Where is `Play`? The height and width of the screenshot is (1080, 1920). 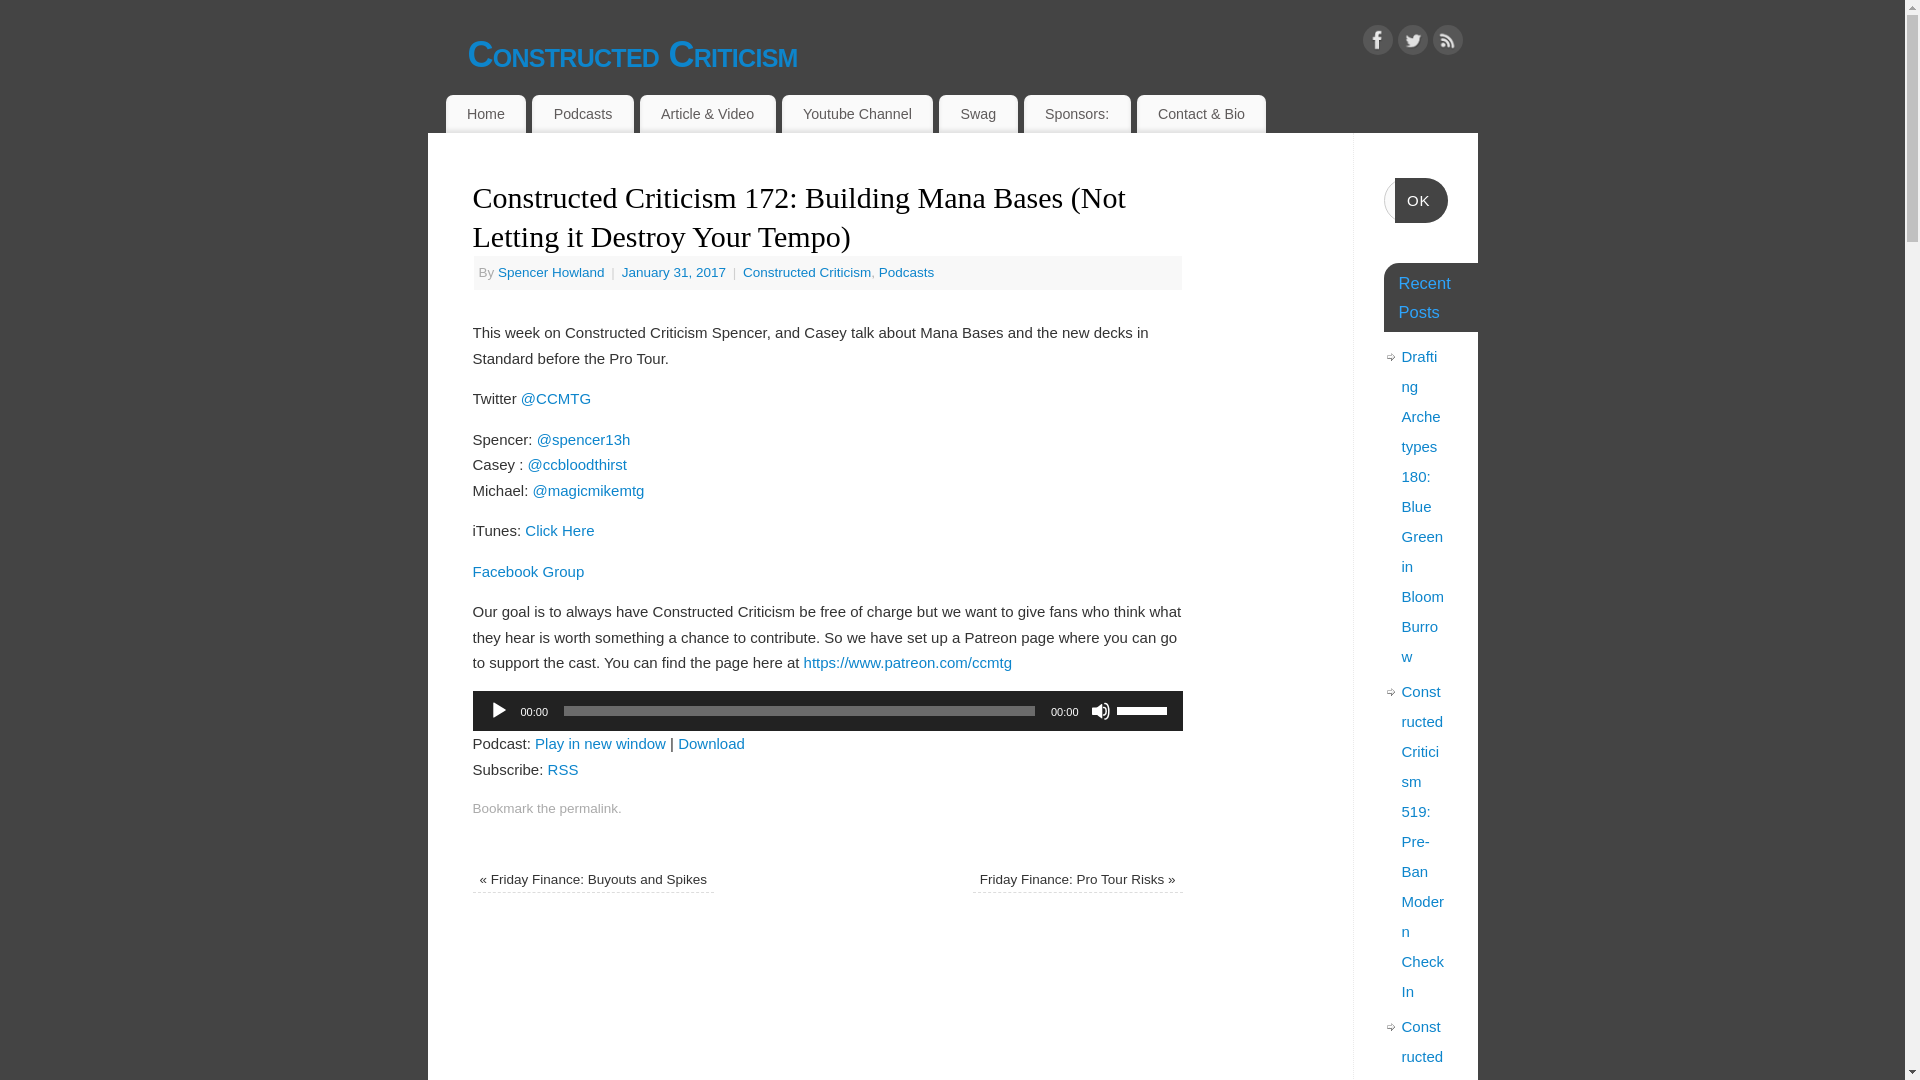 Play is located at coordinates (498, 710).